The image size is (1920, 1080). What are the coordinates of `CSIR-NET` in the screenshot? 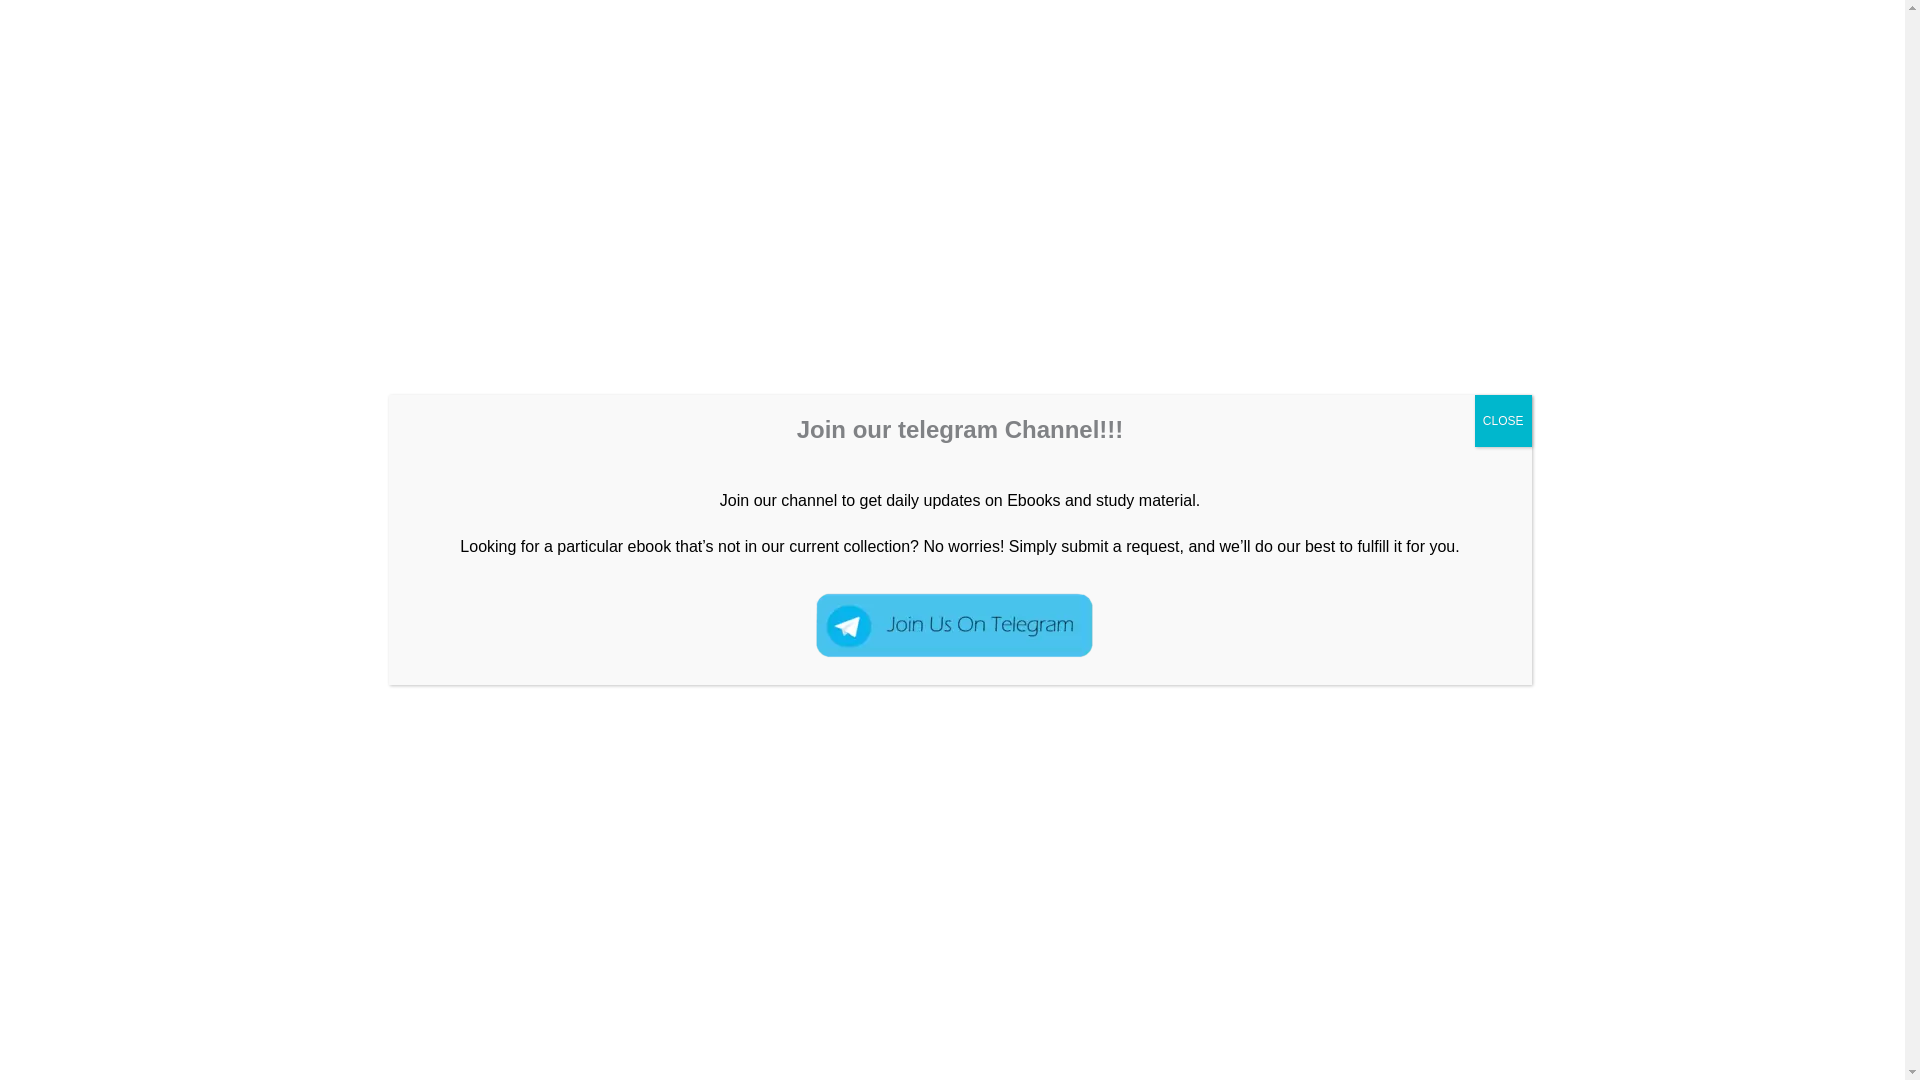 It's located at (302, 384).